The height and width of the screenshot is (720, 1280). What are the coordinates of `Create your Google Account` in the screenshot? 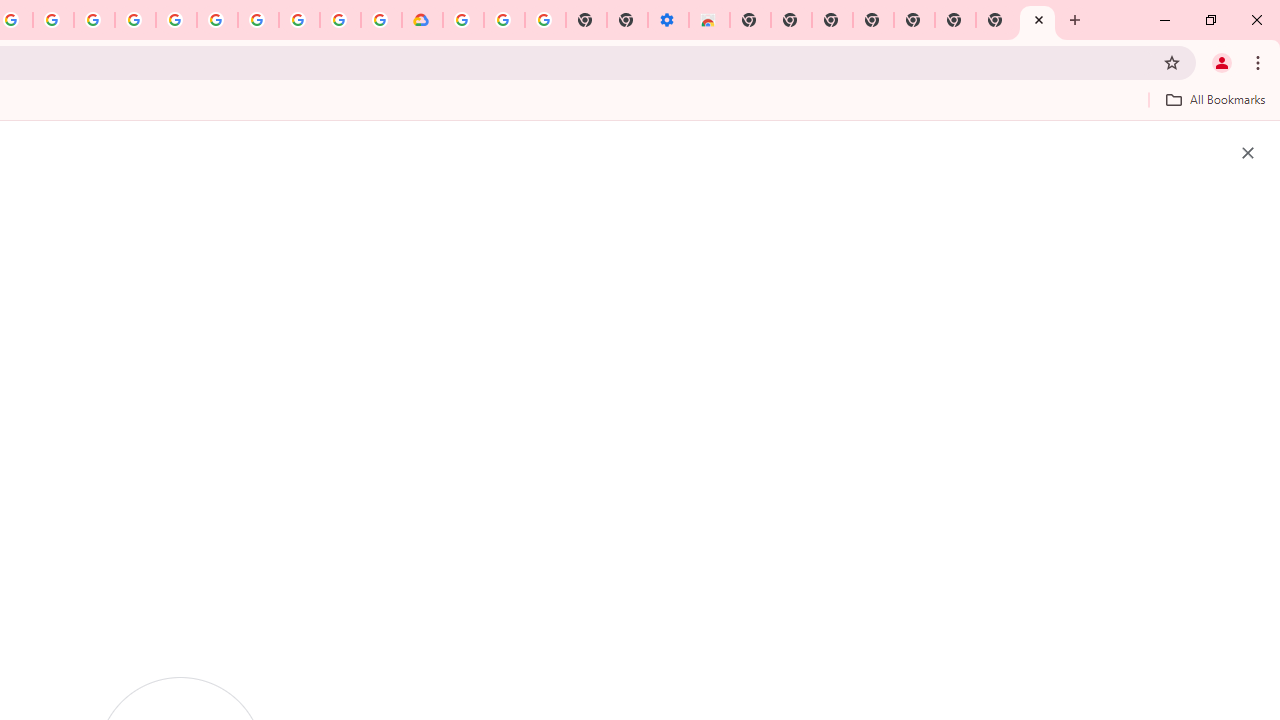 It's located at (340, 20).